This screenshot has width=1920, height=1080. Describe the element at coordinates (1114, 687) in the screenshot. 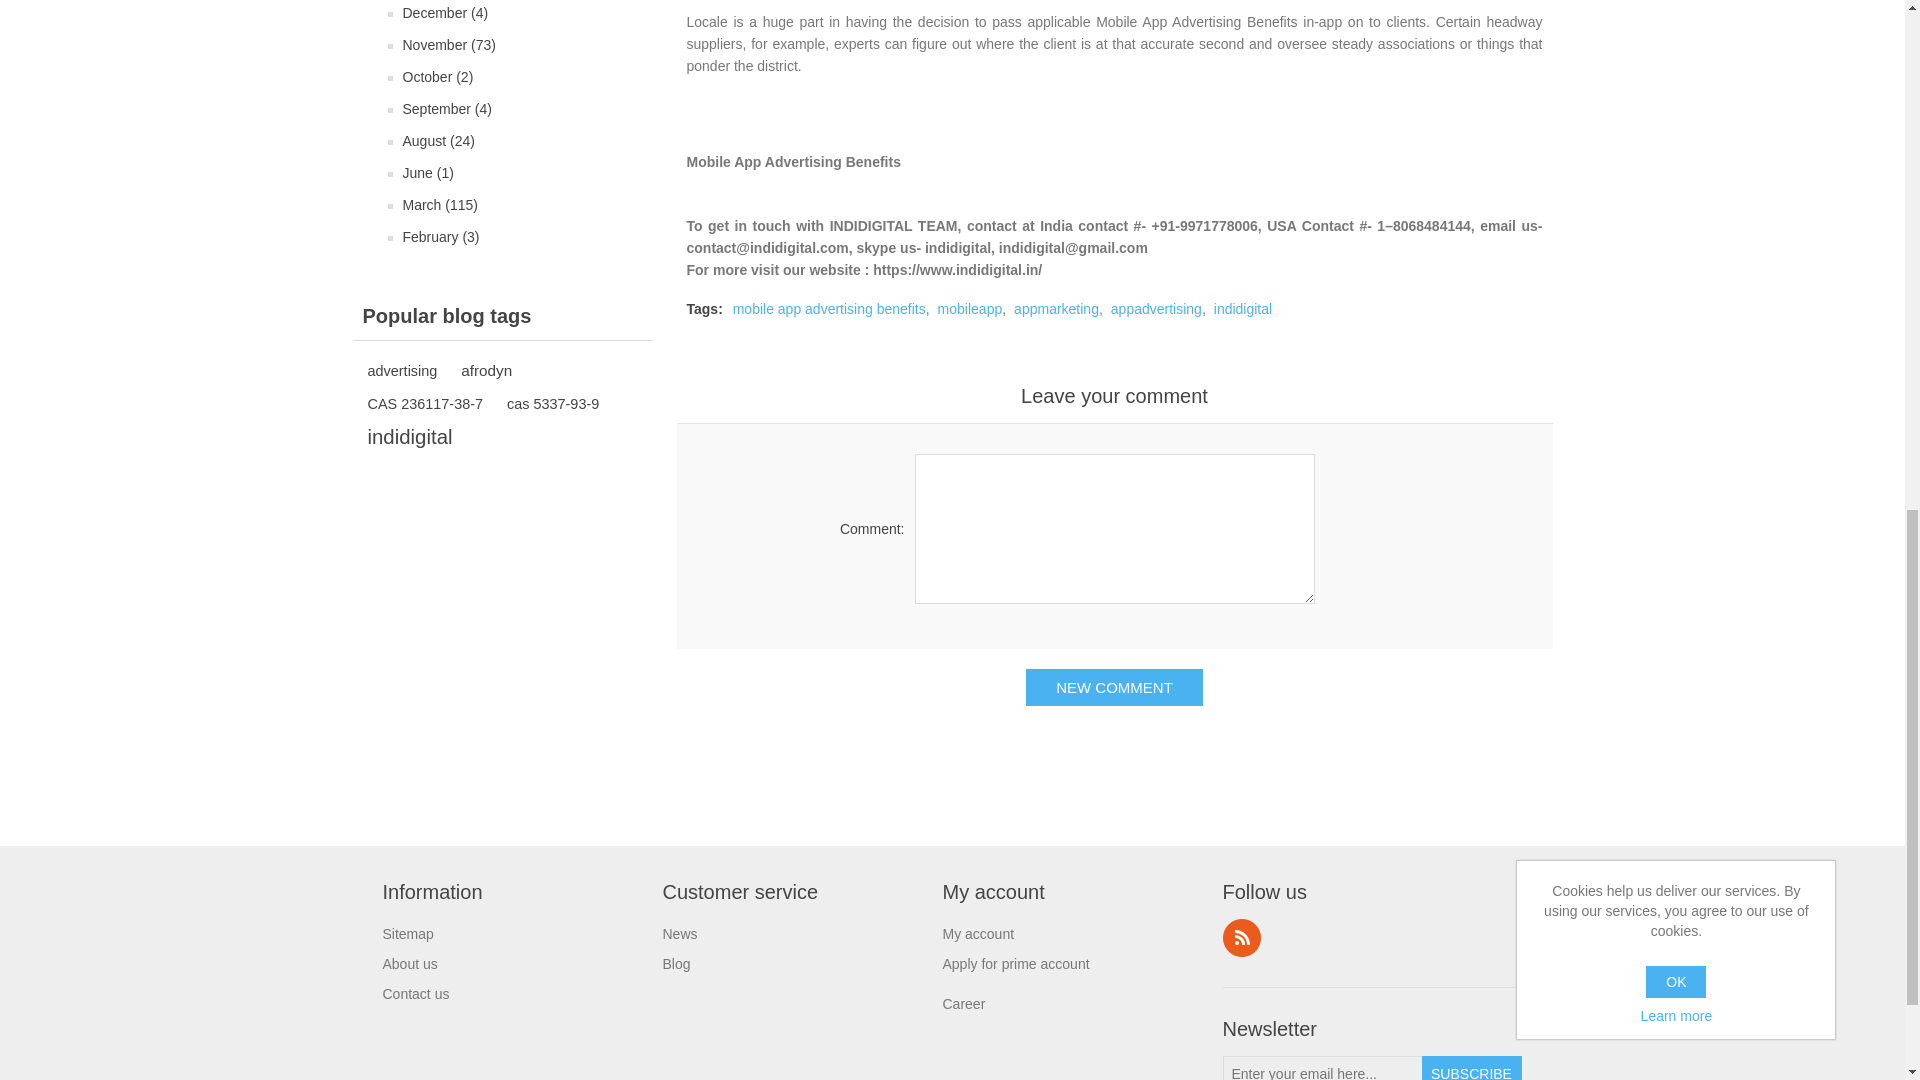

I see `New comment` at that location.